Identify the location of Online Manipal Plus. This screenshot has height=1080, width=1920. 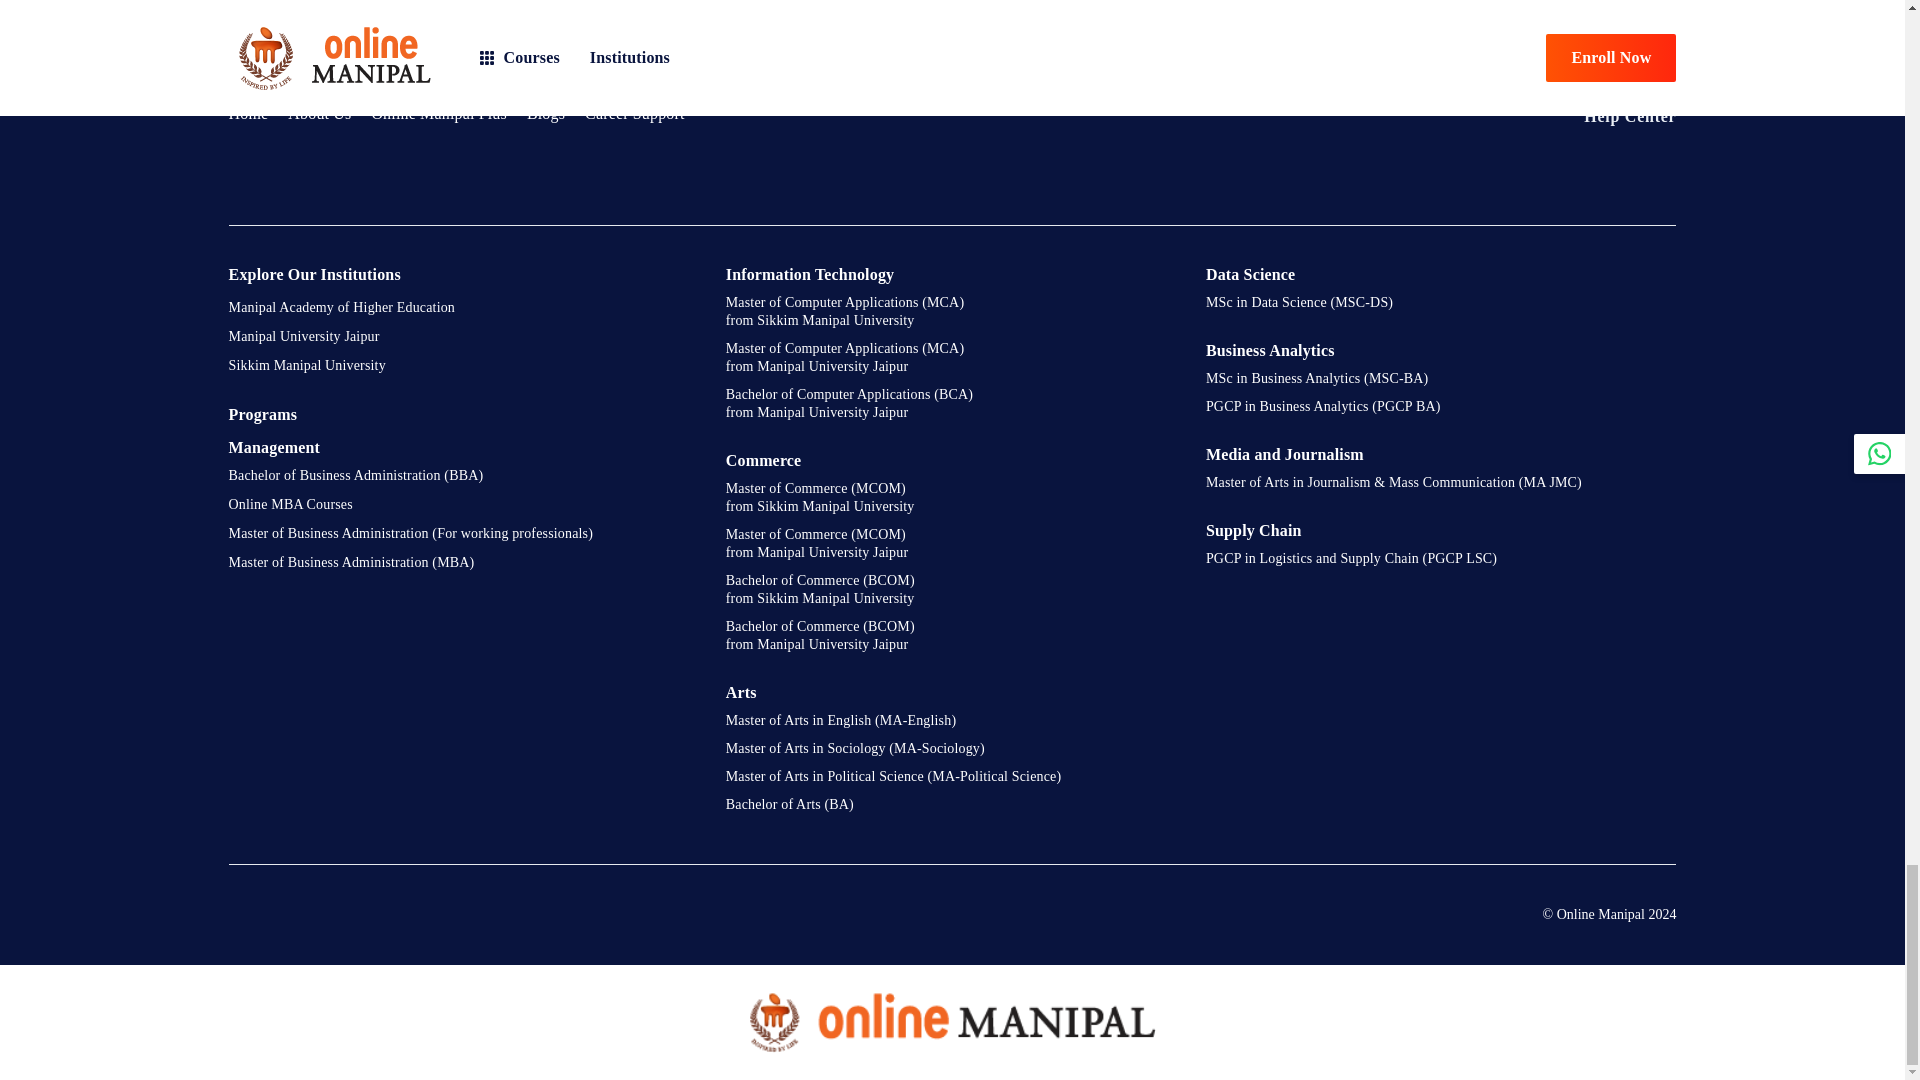
(438, 113).